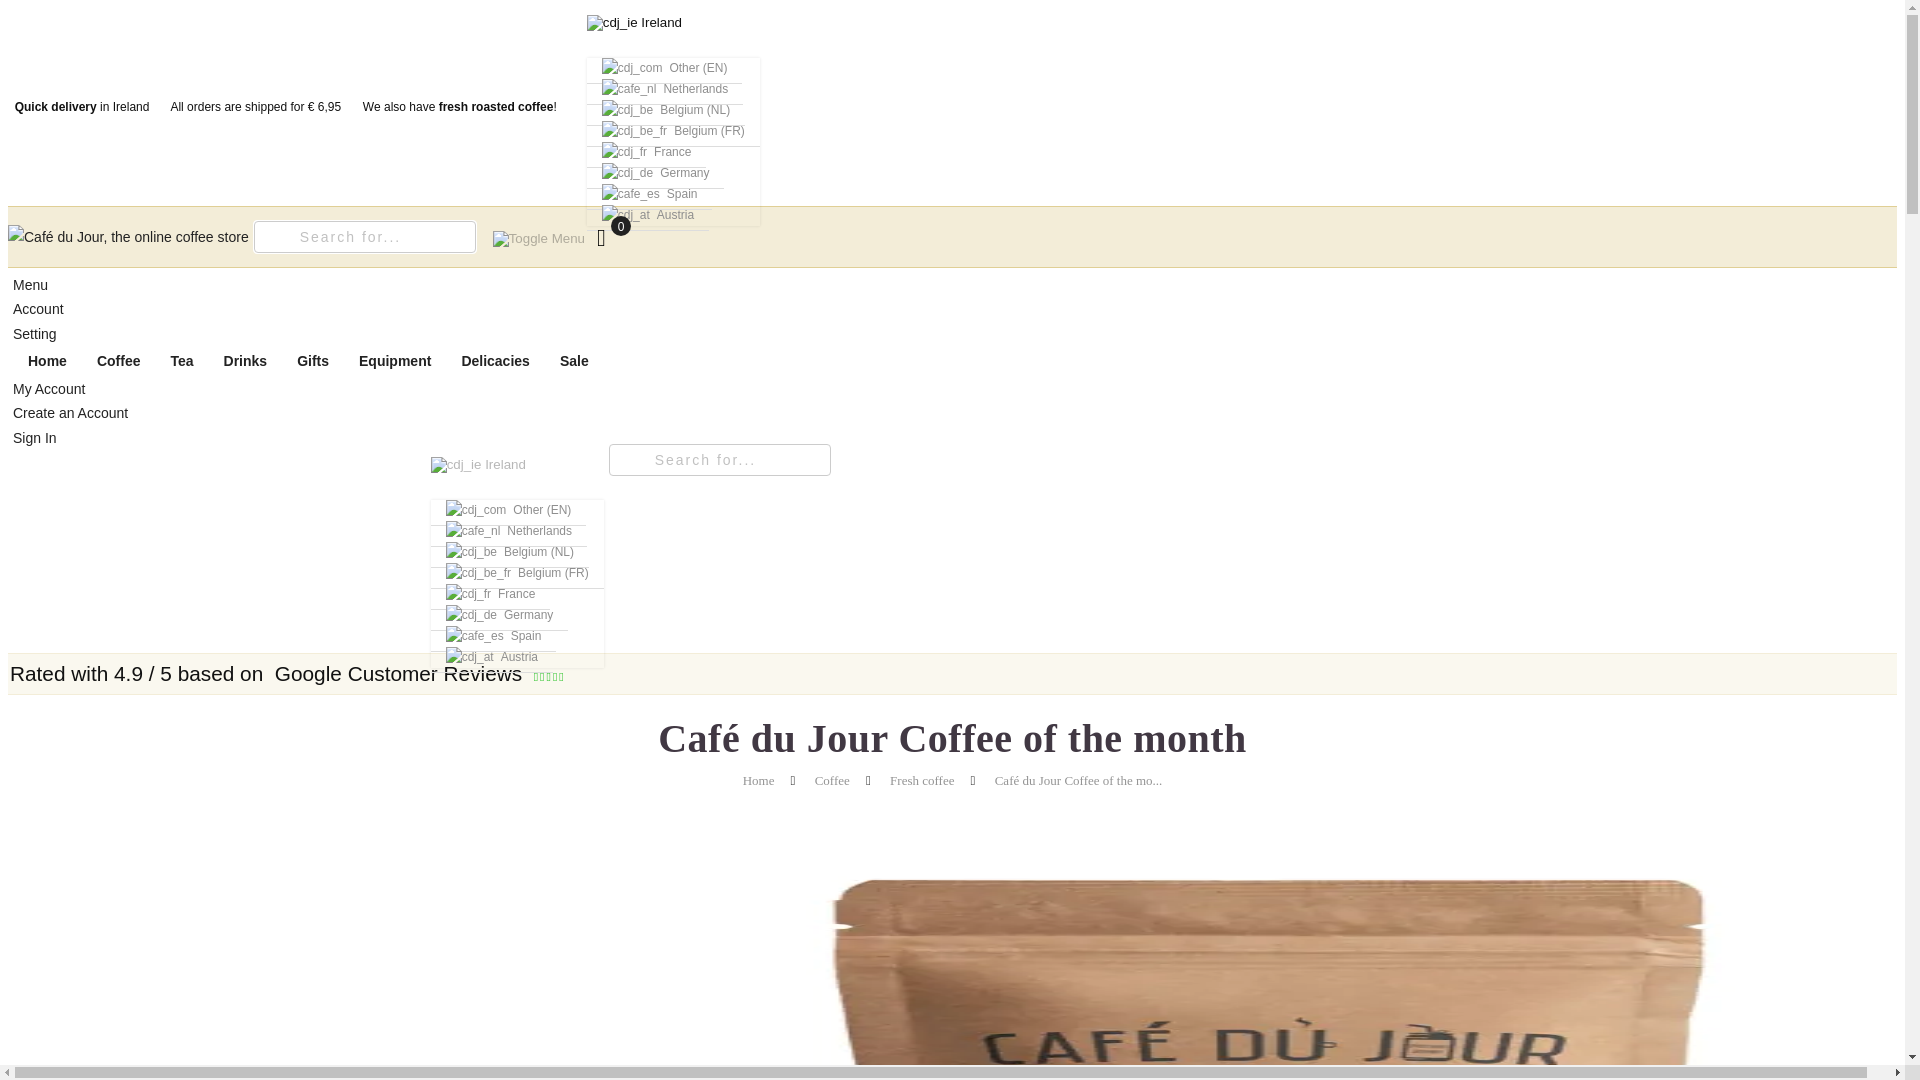 Image resolution: width=1920 pixels, height=1080 pixels. I want to click on Menu, so click(30, 284).